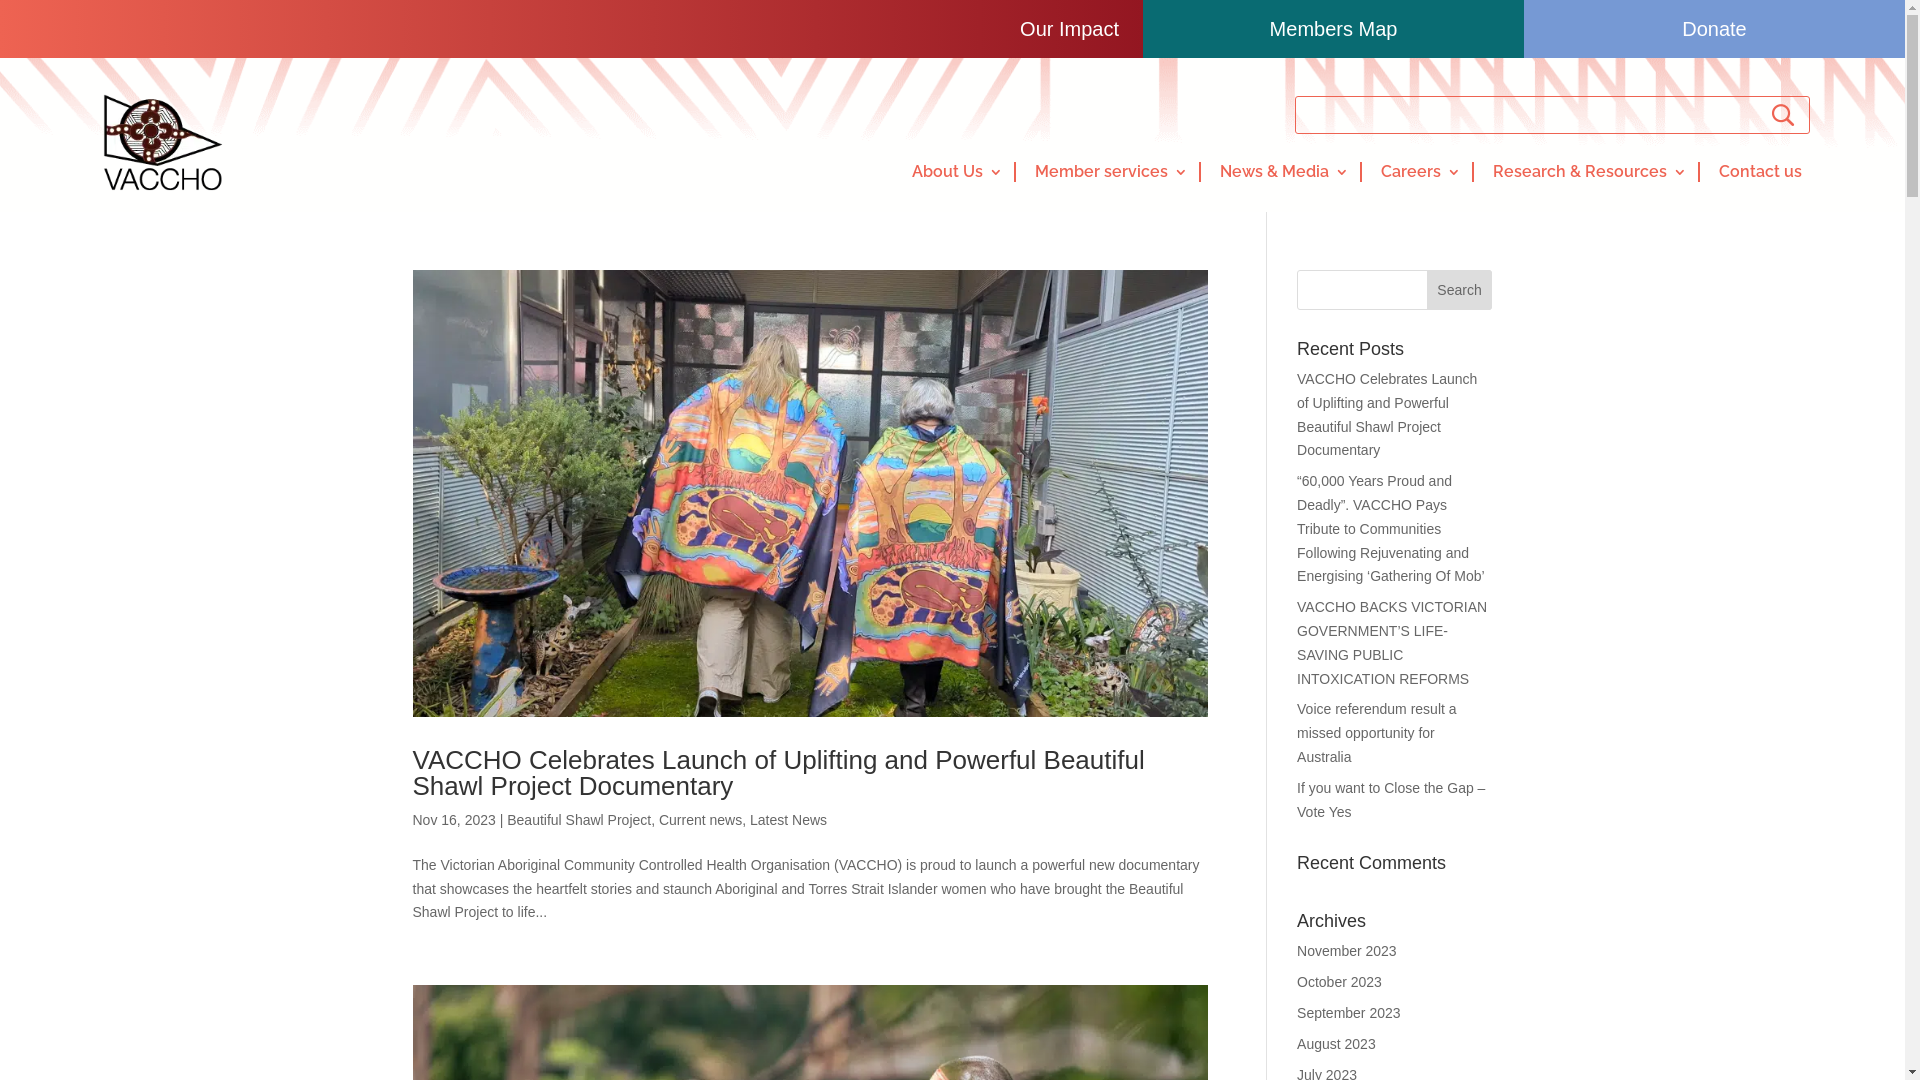 The height and width of the screenshot is (1080, 1920). What do you see at coordinates (1460, 290) in the screenshot?
I see `Search` at bounding box center [1460, 290].